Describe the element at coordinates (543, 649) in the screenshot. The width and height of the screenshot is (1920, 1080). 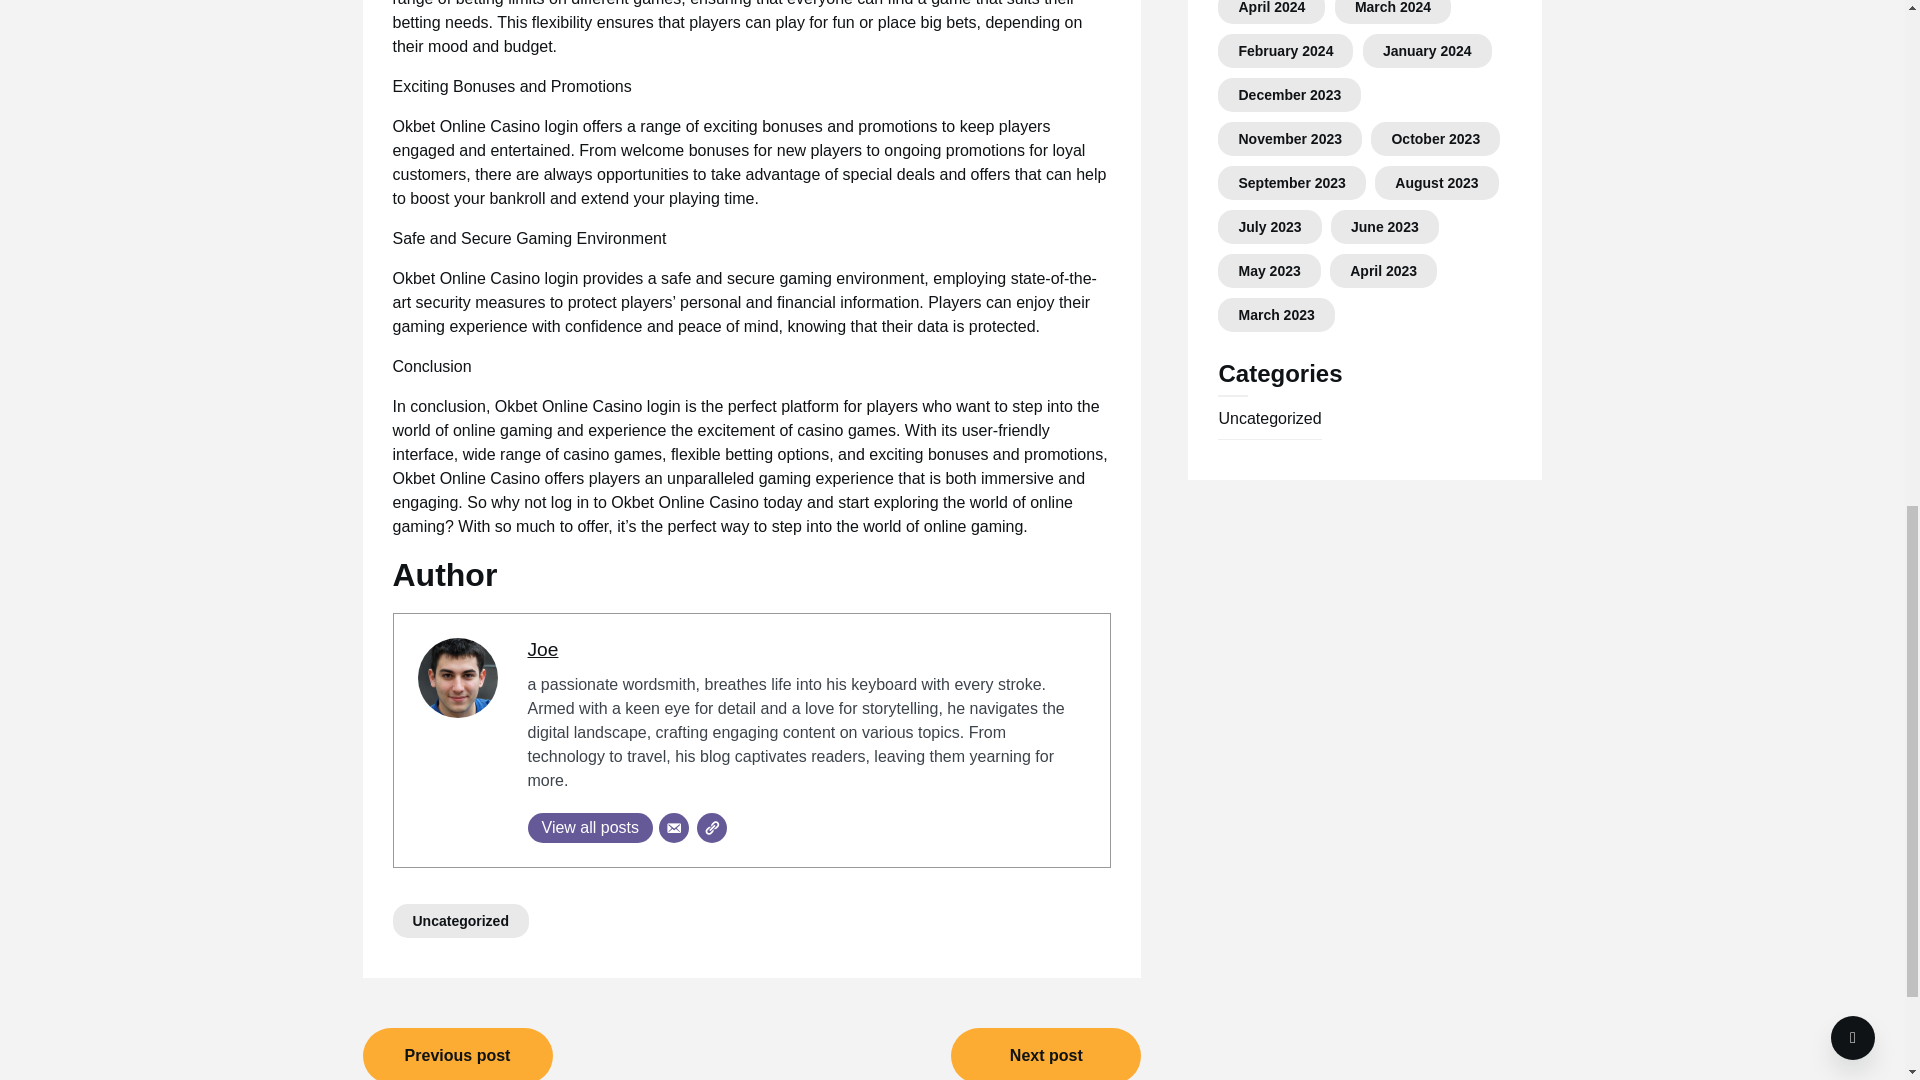
I see `Joe` at that location.